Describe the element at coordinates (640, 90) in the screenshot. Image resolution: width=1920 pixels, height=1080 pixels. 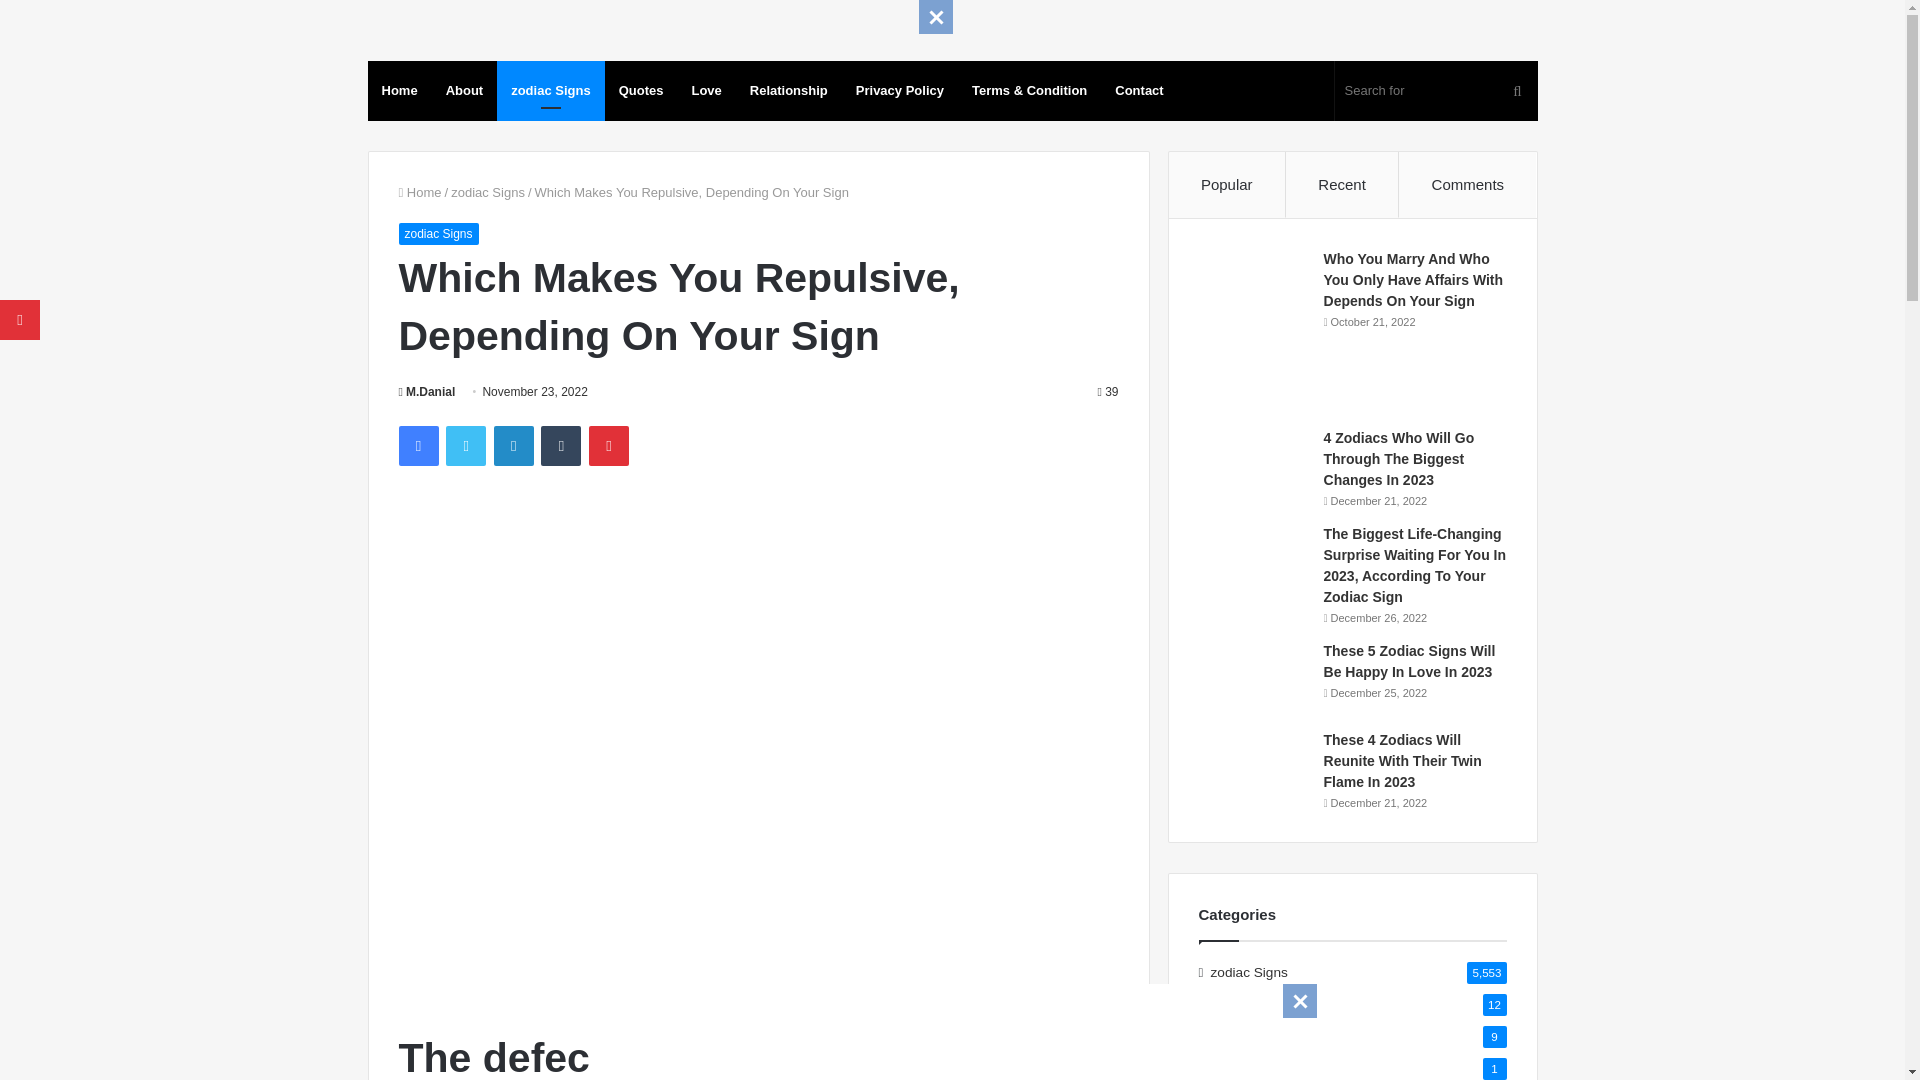
I see `Quotes` at that location.